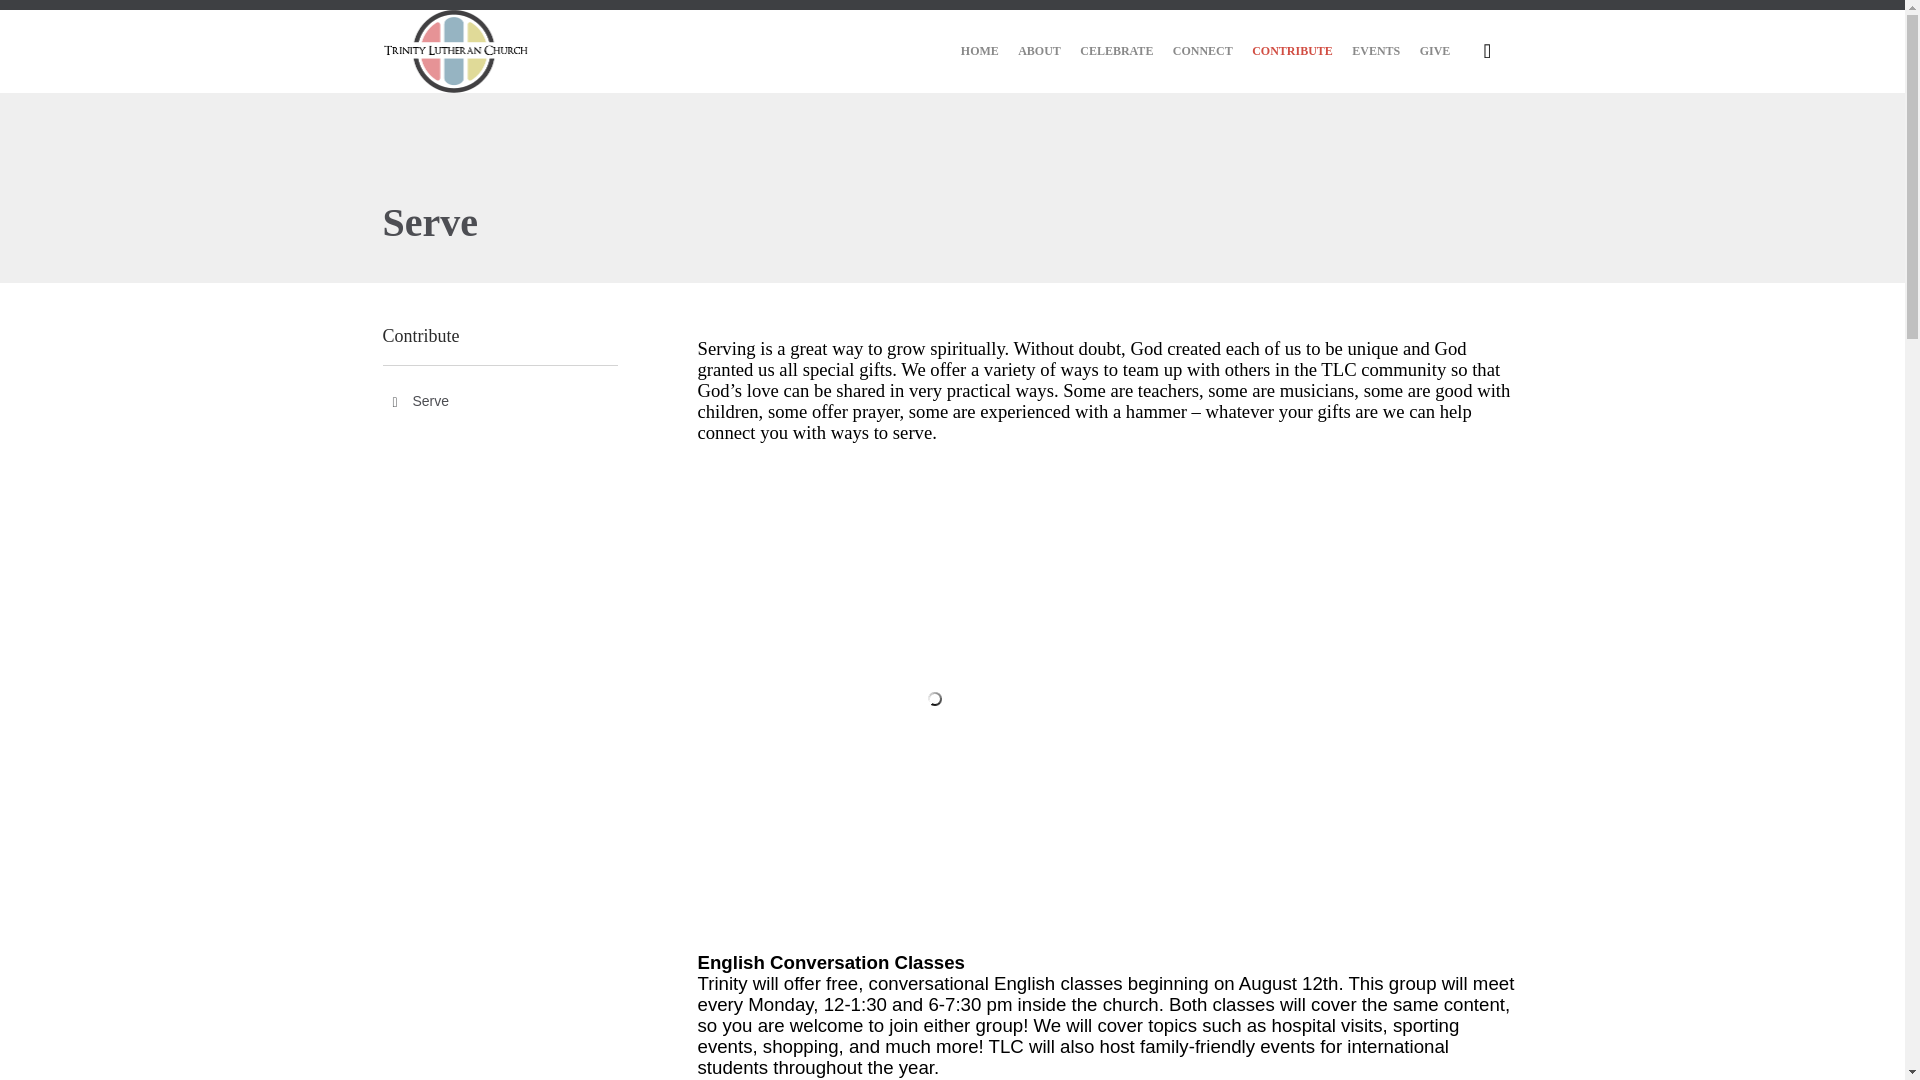 Image resolution: width=1920 pixels, height=1080 pixels. Describe the element at coordinates (1434, 52) in the screenshot. I see `GIVE` at that location.